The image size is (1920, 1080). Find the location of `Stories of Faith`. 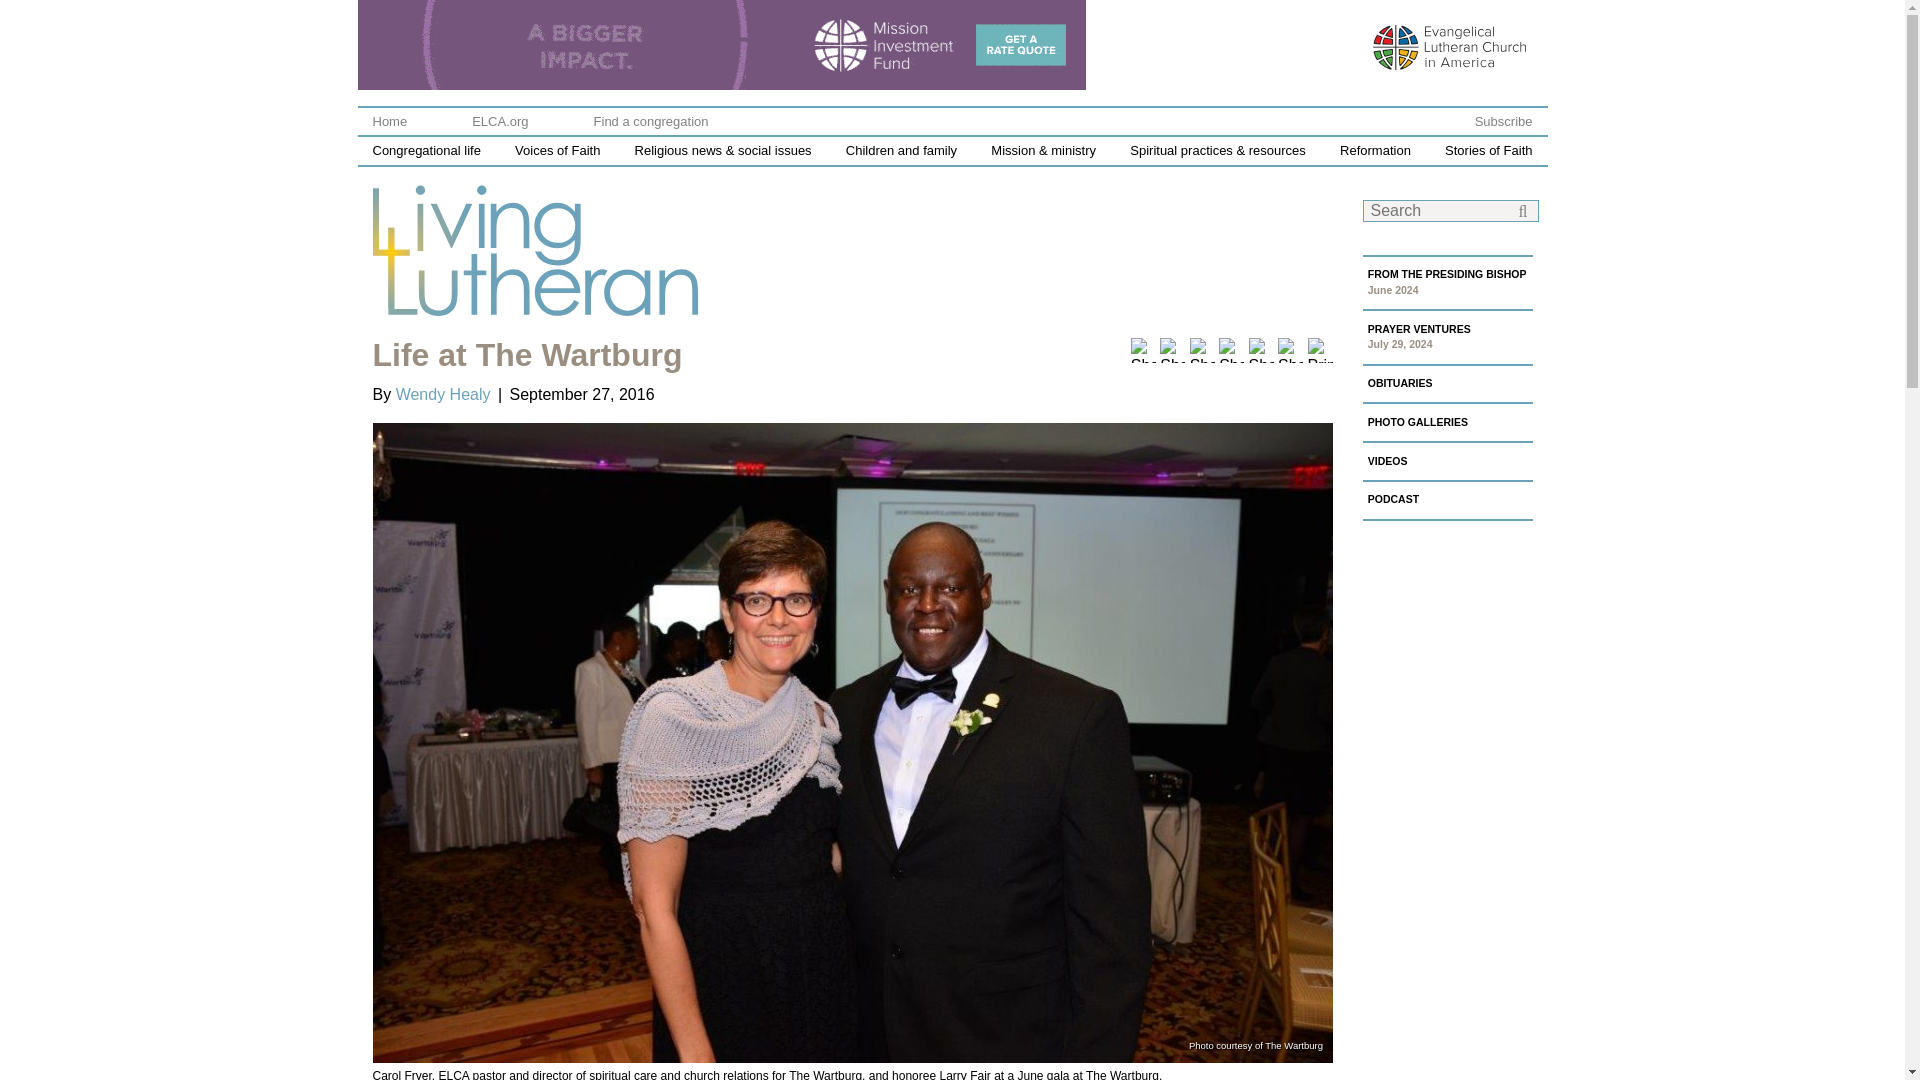

Stories of Faith is located at coordinates (1488, 150).